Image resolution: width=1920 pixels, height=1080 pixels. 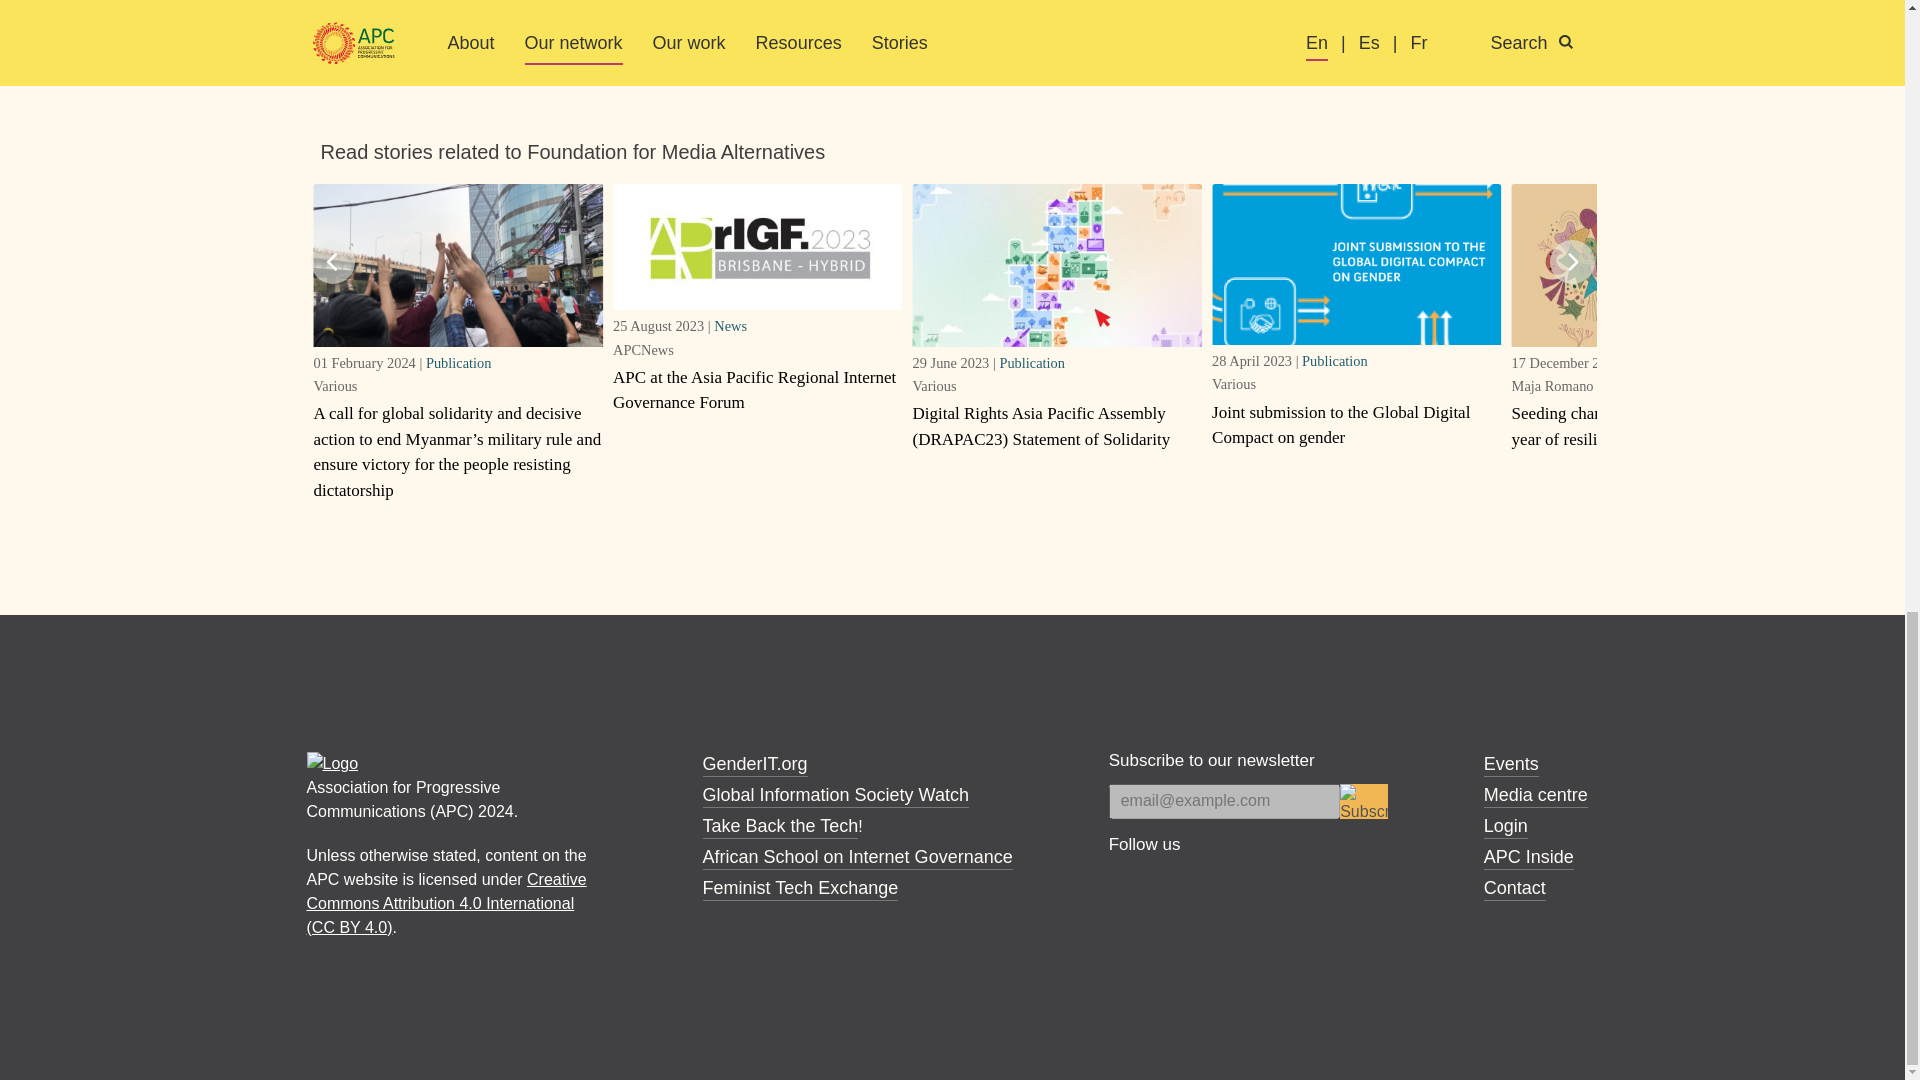 I want to click on Privacy, so click(x=348, y=27).